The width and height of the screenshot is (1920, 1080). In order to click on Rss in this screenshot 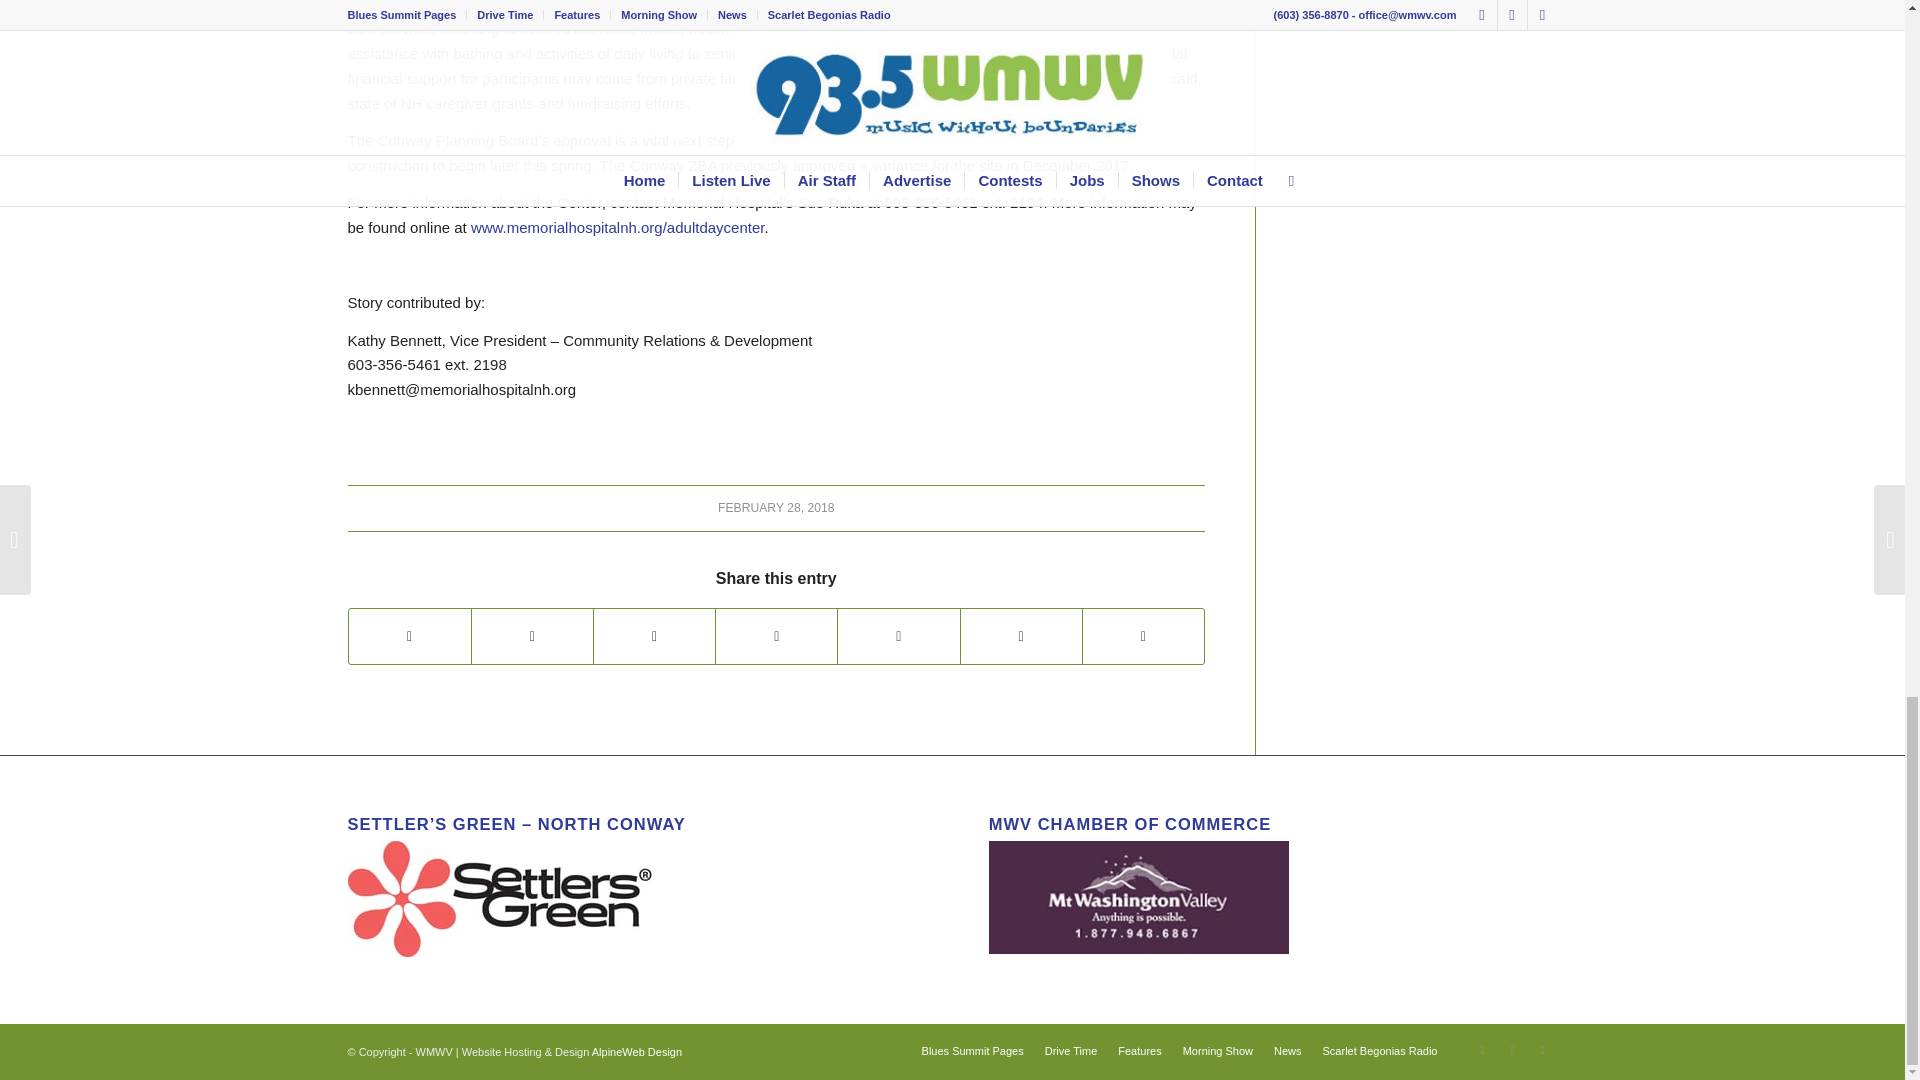, I will do `click(1542, 1049)`.